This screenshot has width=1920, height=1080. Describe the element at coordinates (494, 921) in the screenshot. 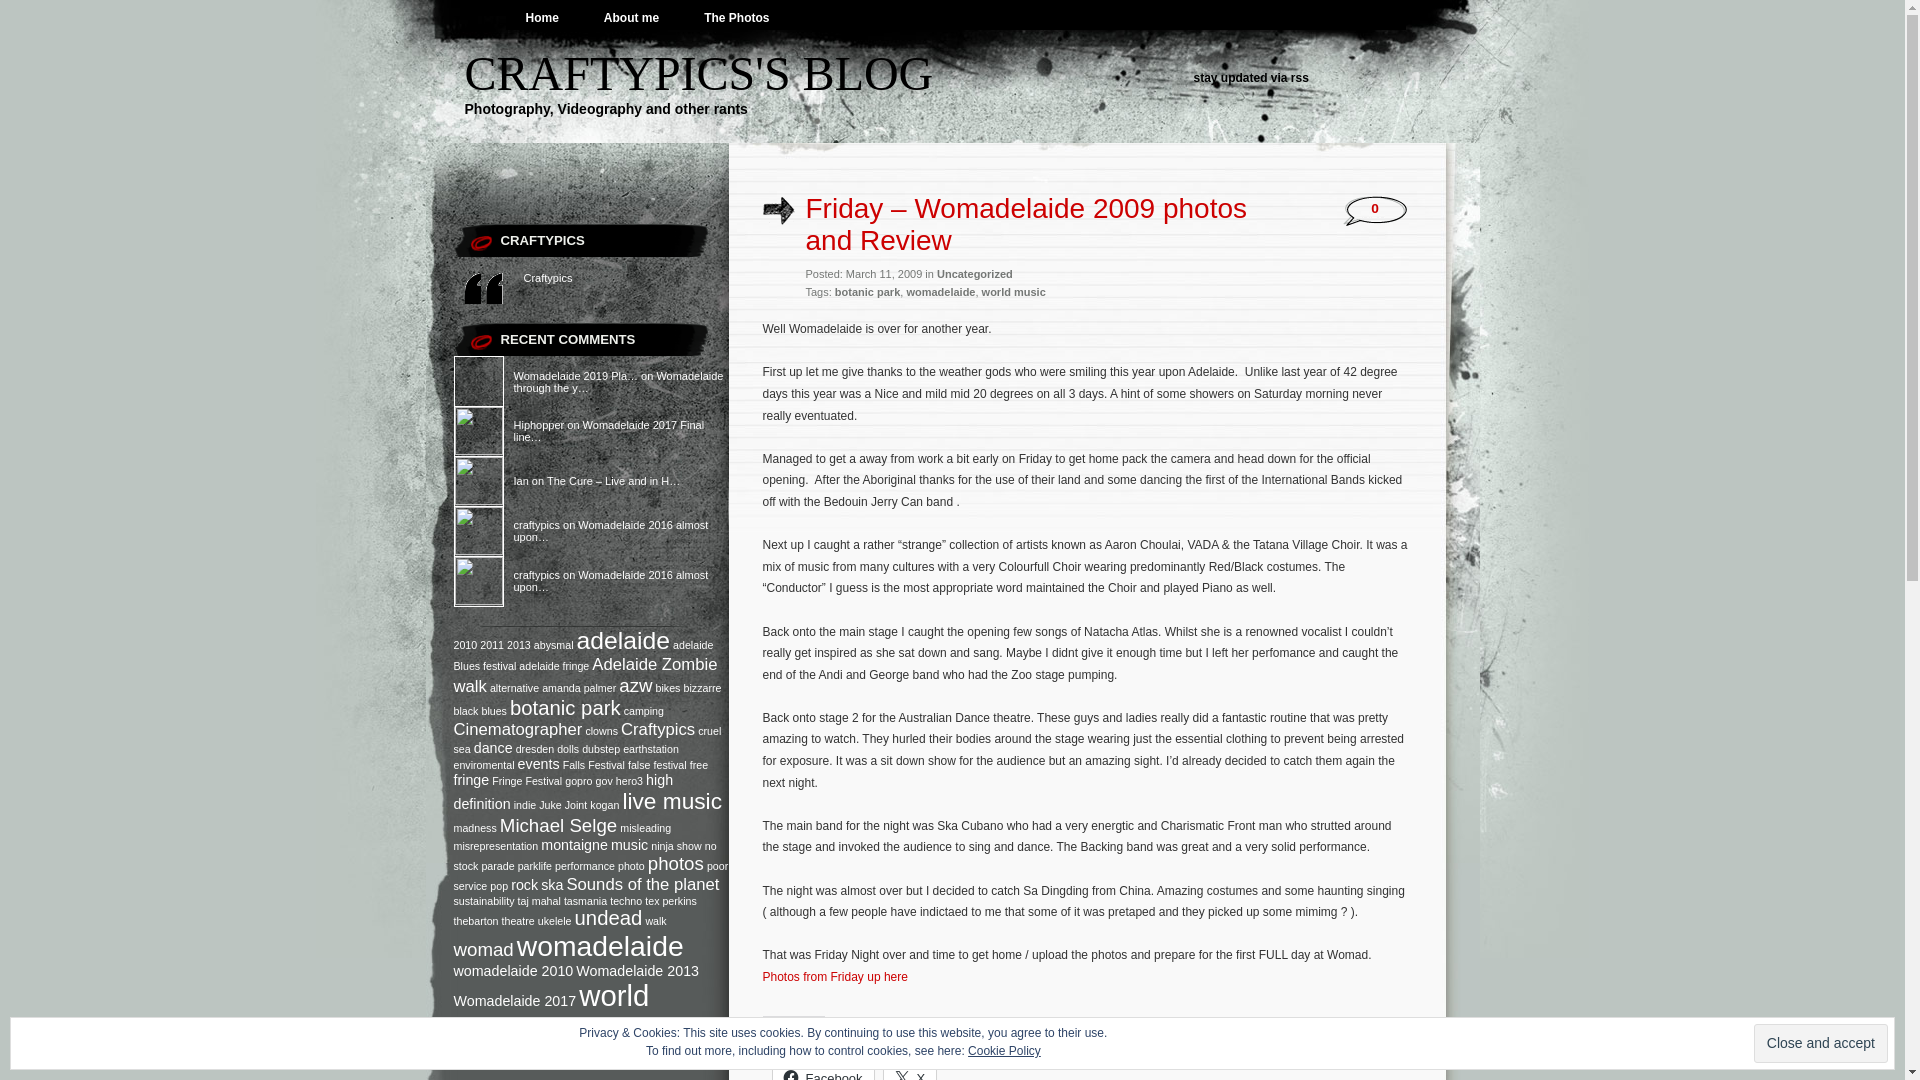

I see `thebarton theatre` at that location.